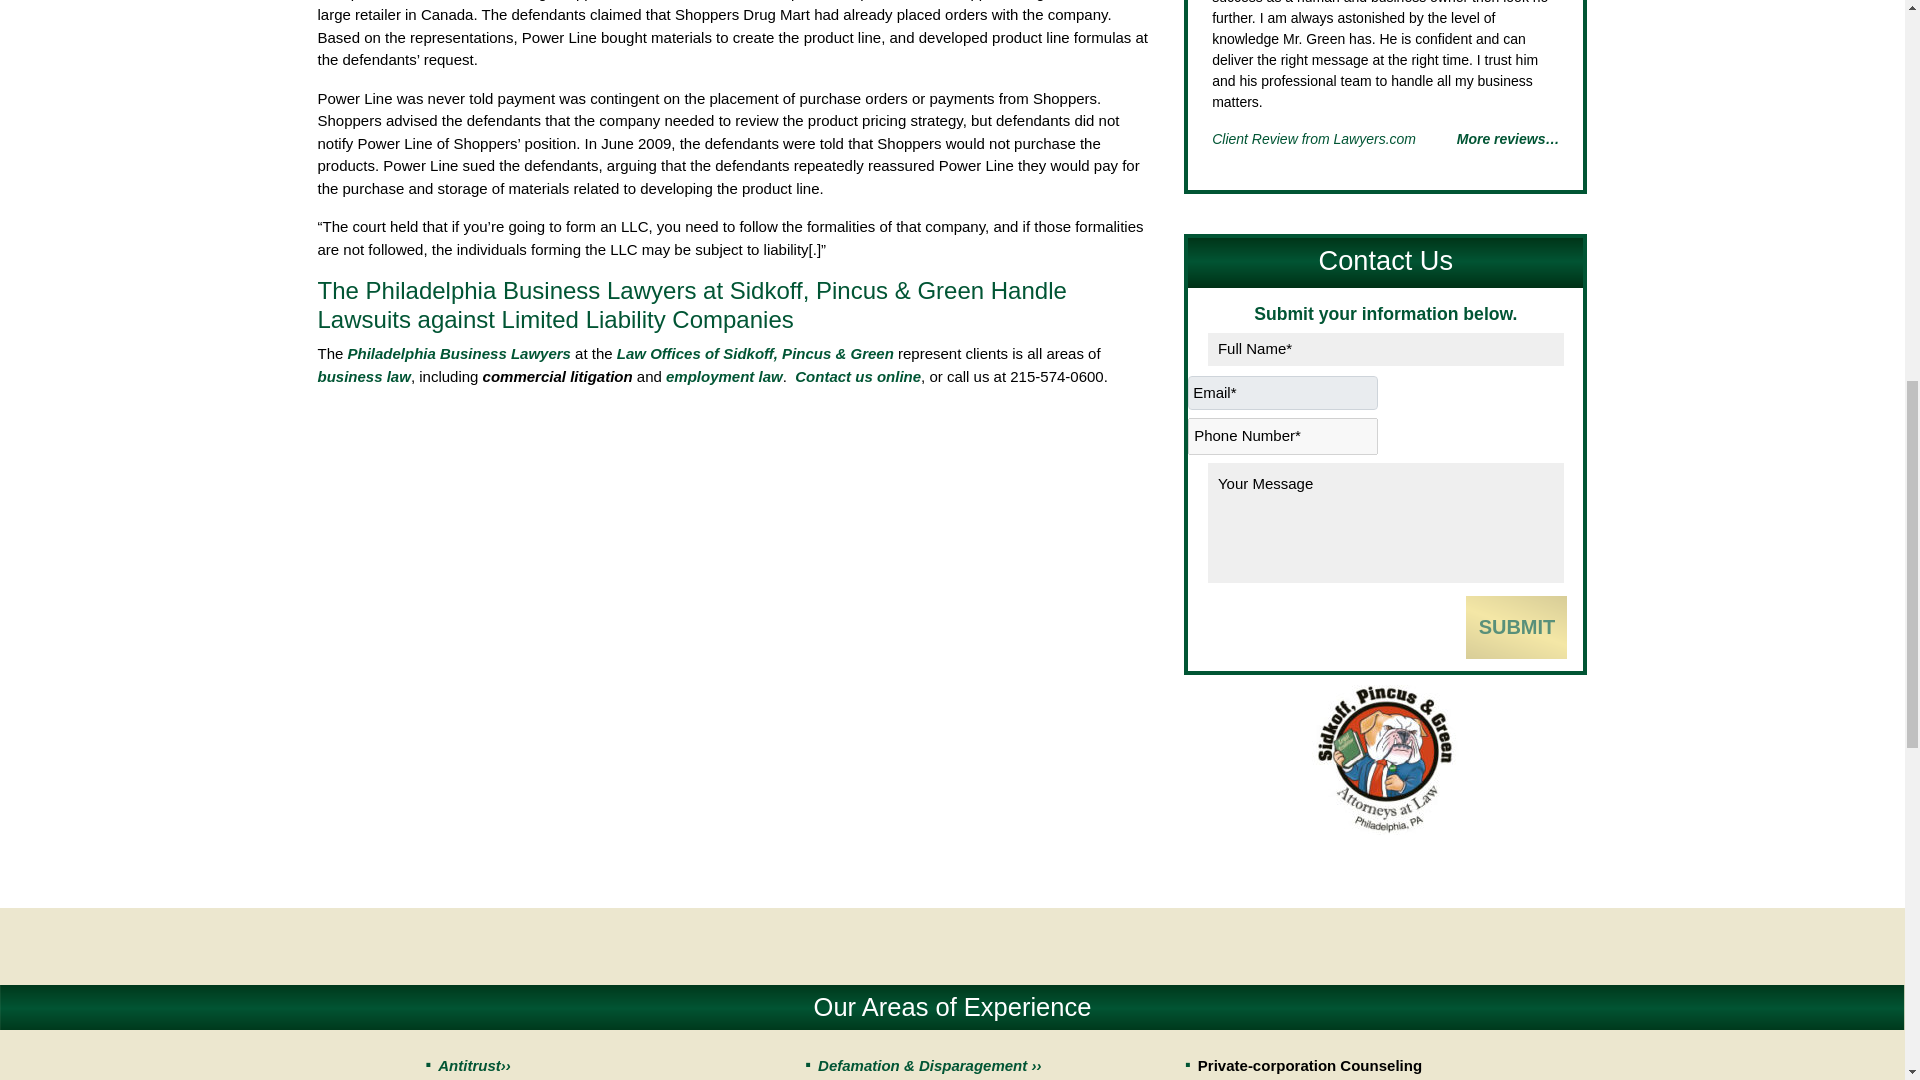 This screenshot has width=1920, height=1080. I want to click on SUBMIT, so click(1516, 627).